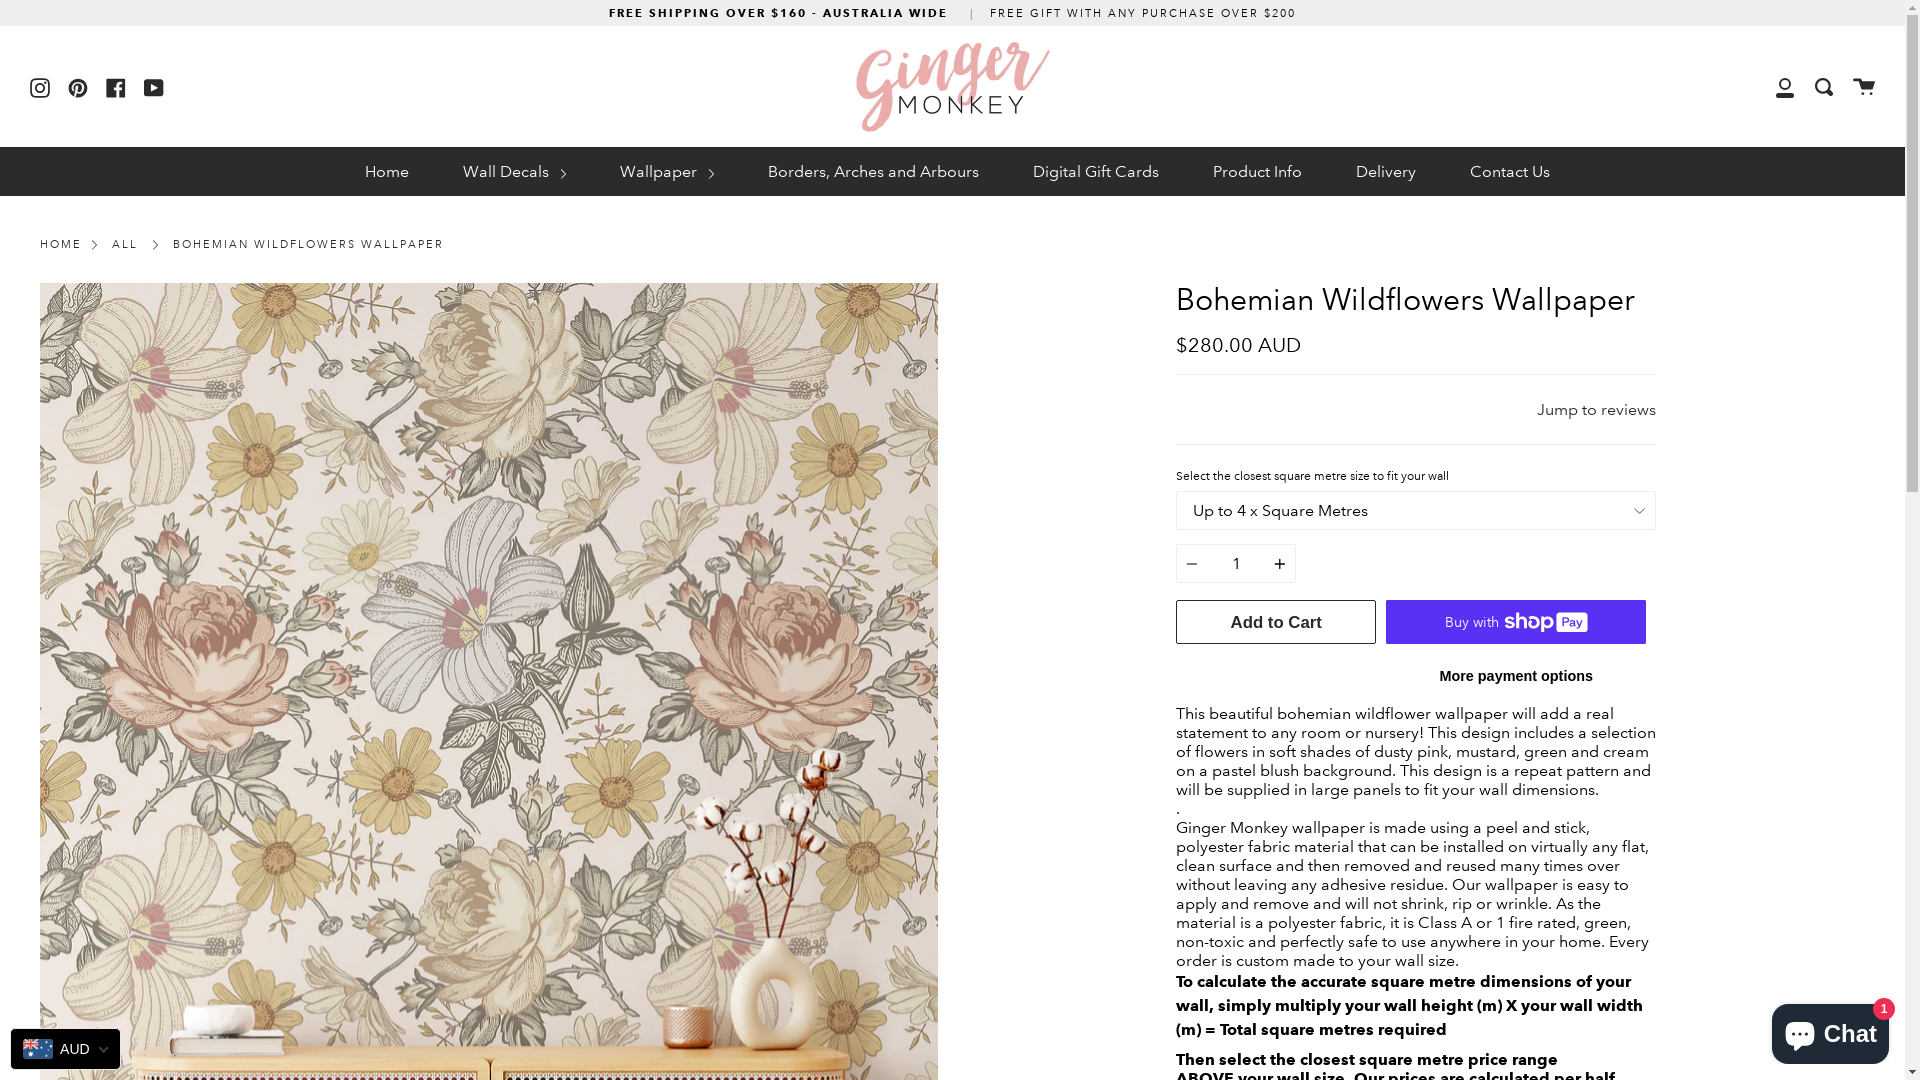 Image resolution: width=1920 pixels, height=1080 pixels. I want to click on Search, so click(1824, 86).